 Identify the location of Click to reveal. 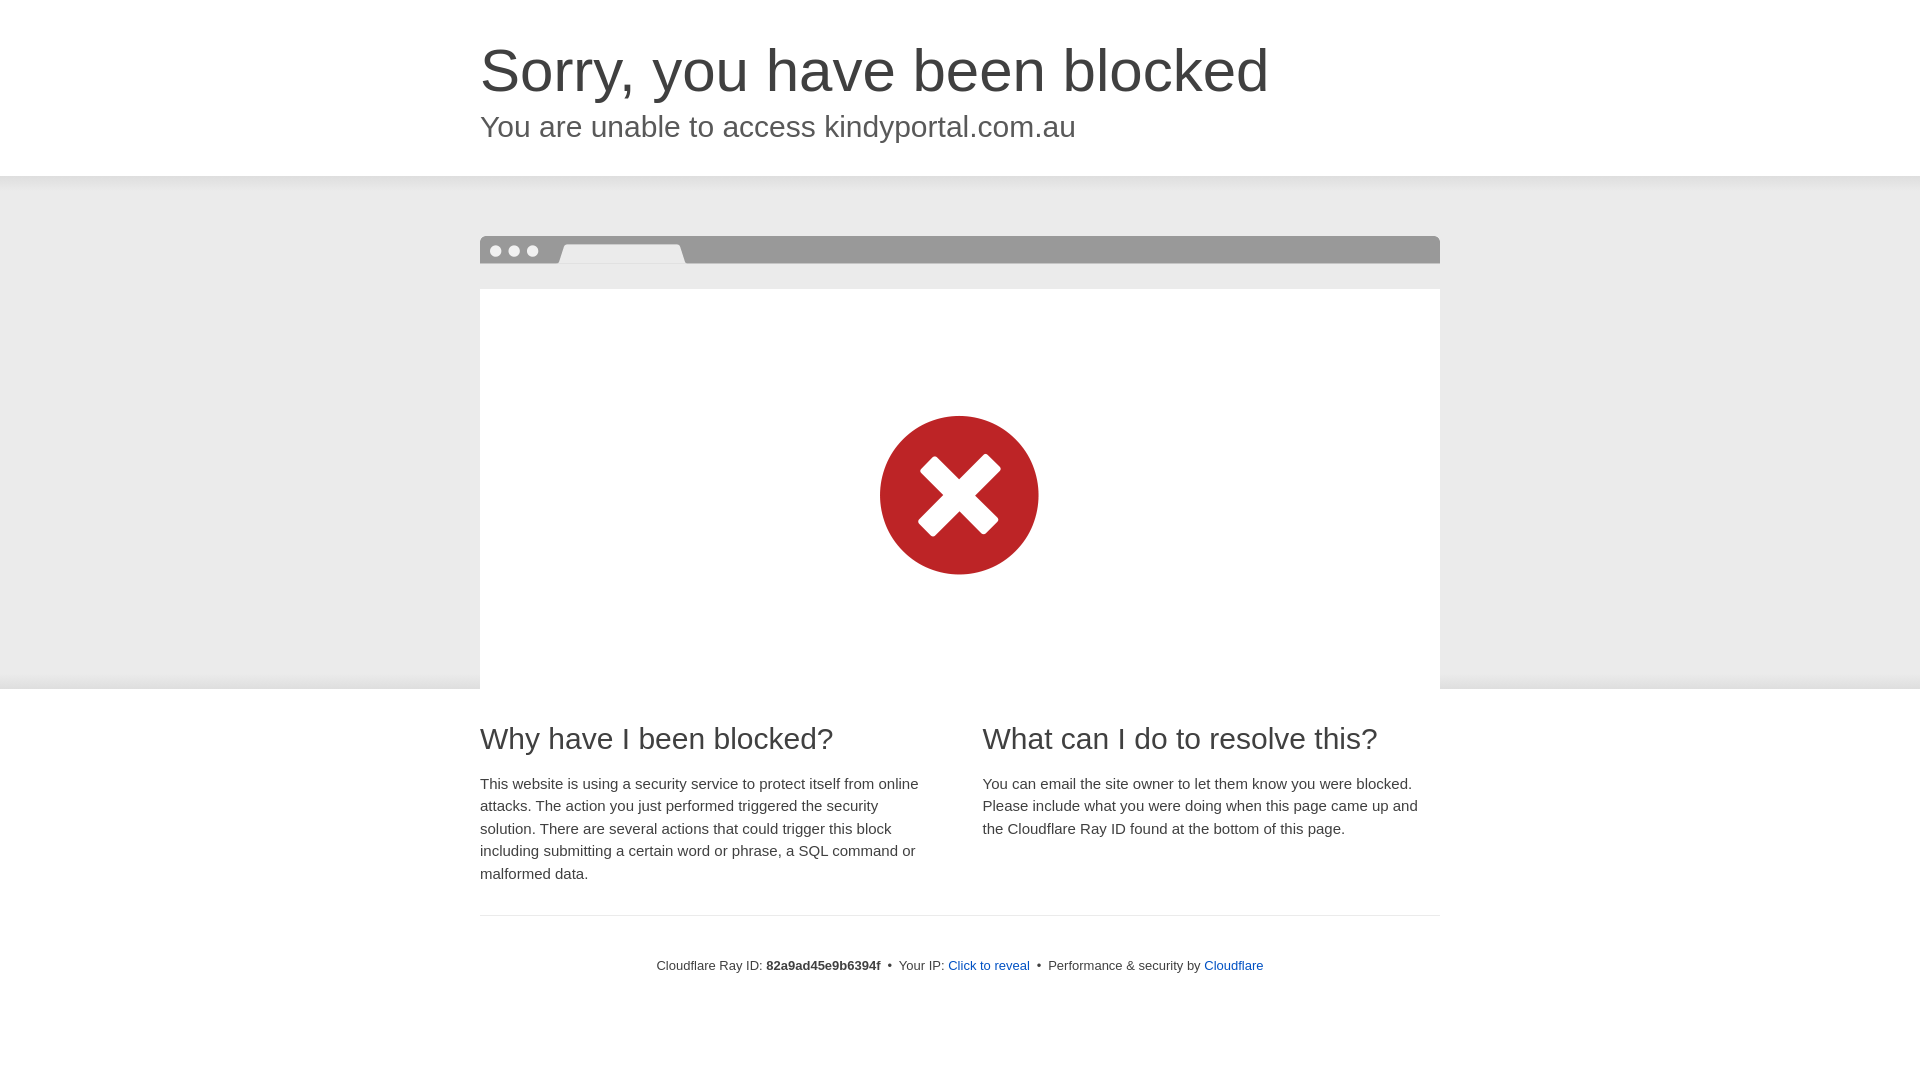
(989, 966).